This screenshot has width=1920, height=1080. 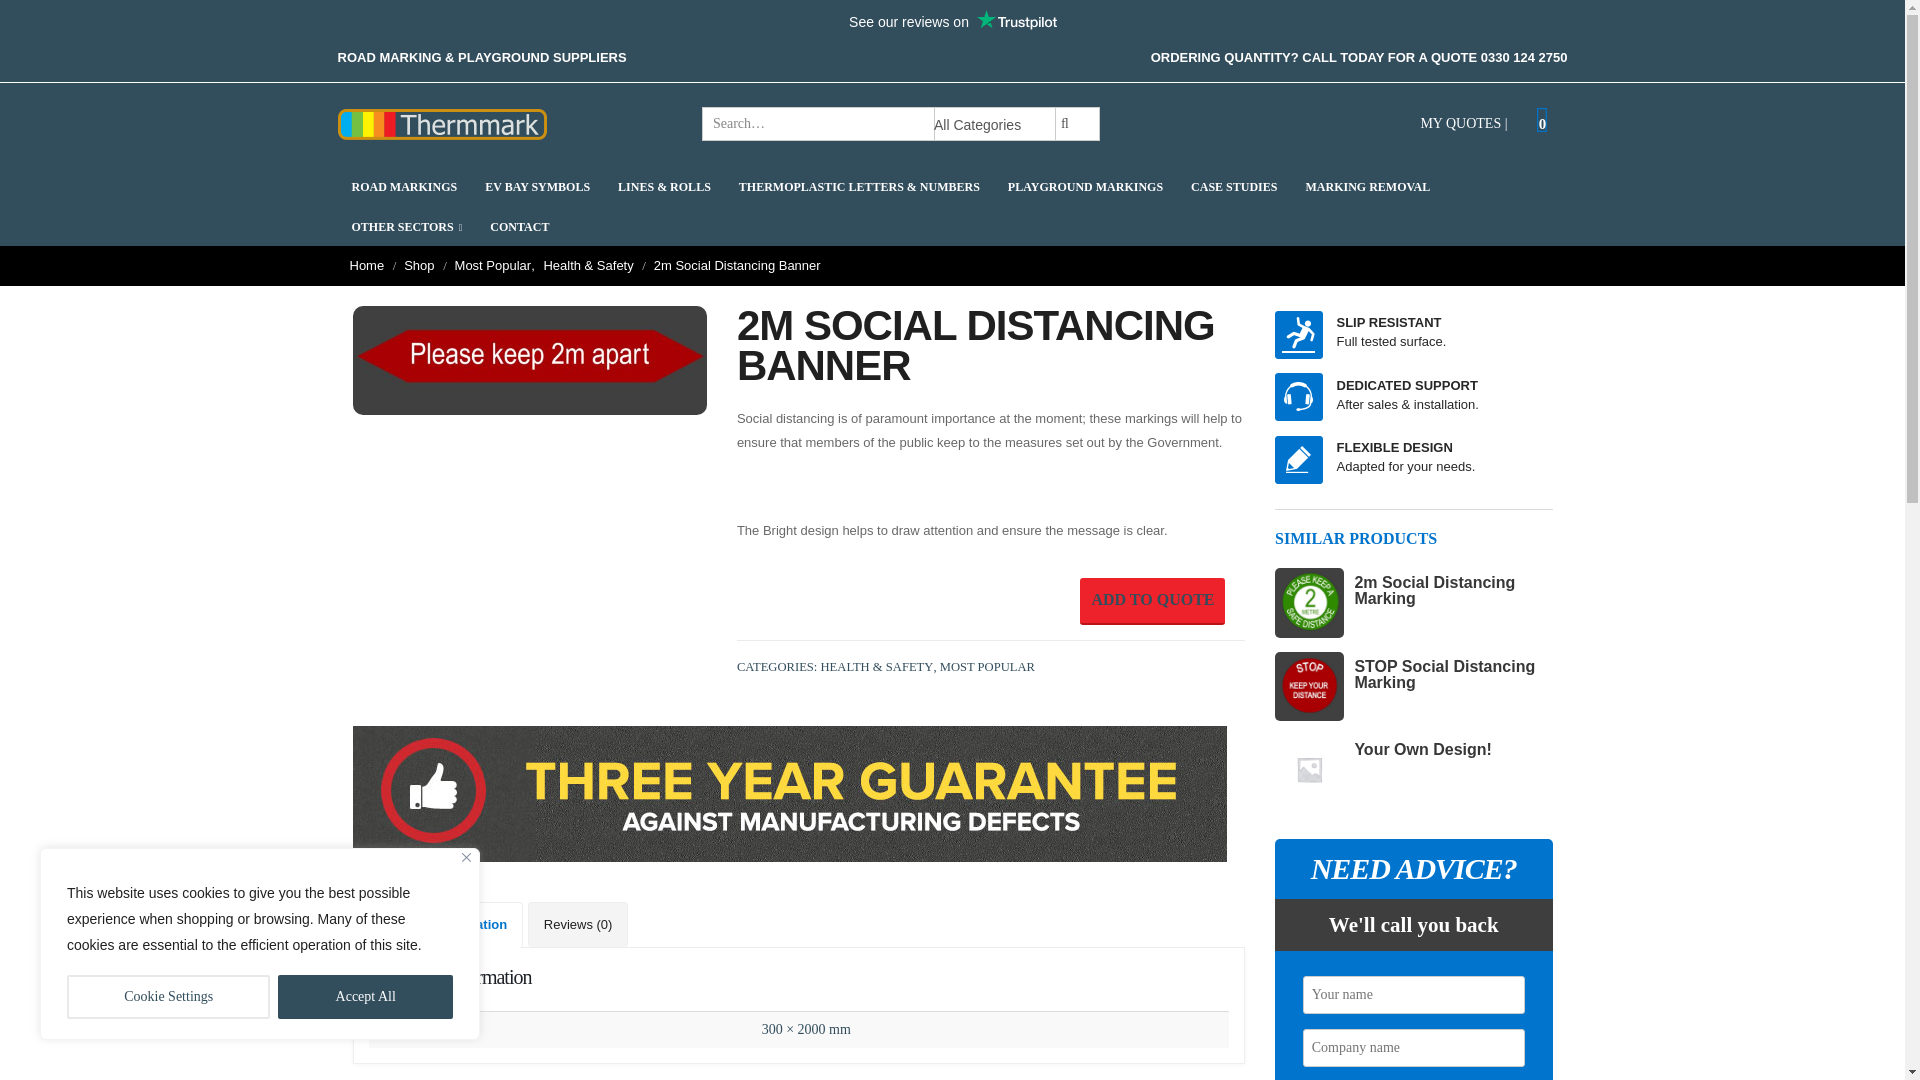 What do you see at coordinates (1152, 601) in the screenshot?
I see `ADD TO QUOTE` at bounding box center [1152, 601].